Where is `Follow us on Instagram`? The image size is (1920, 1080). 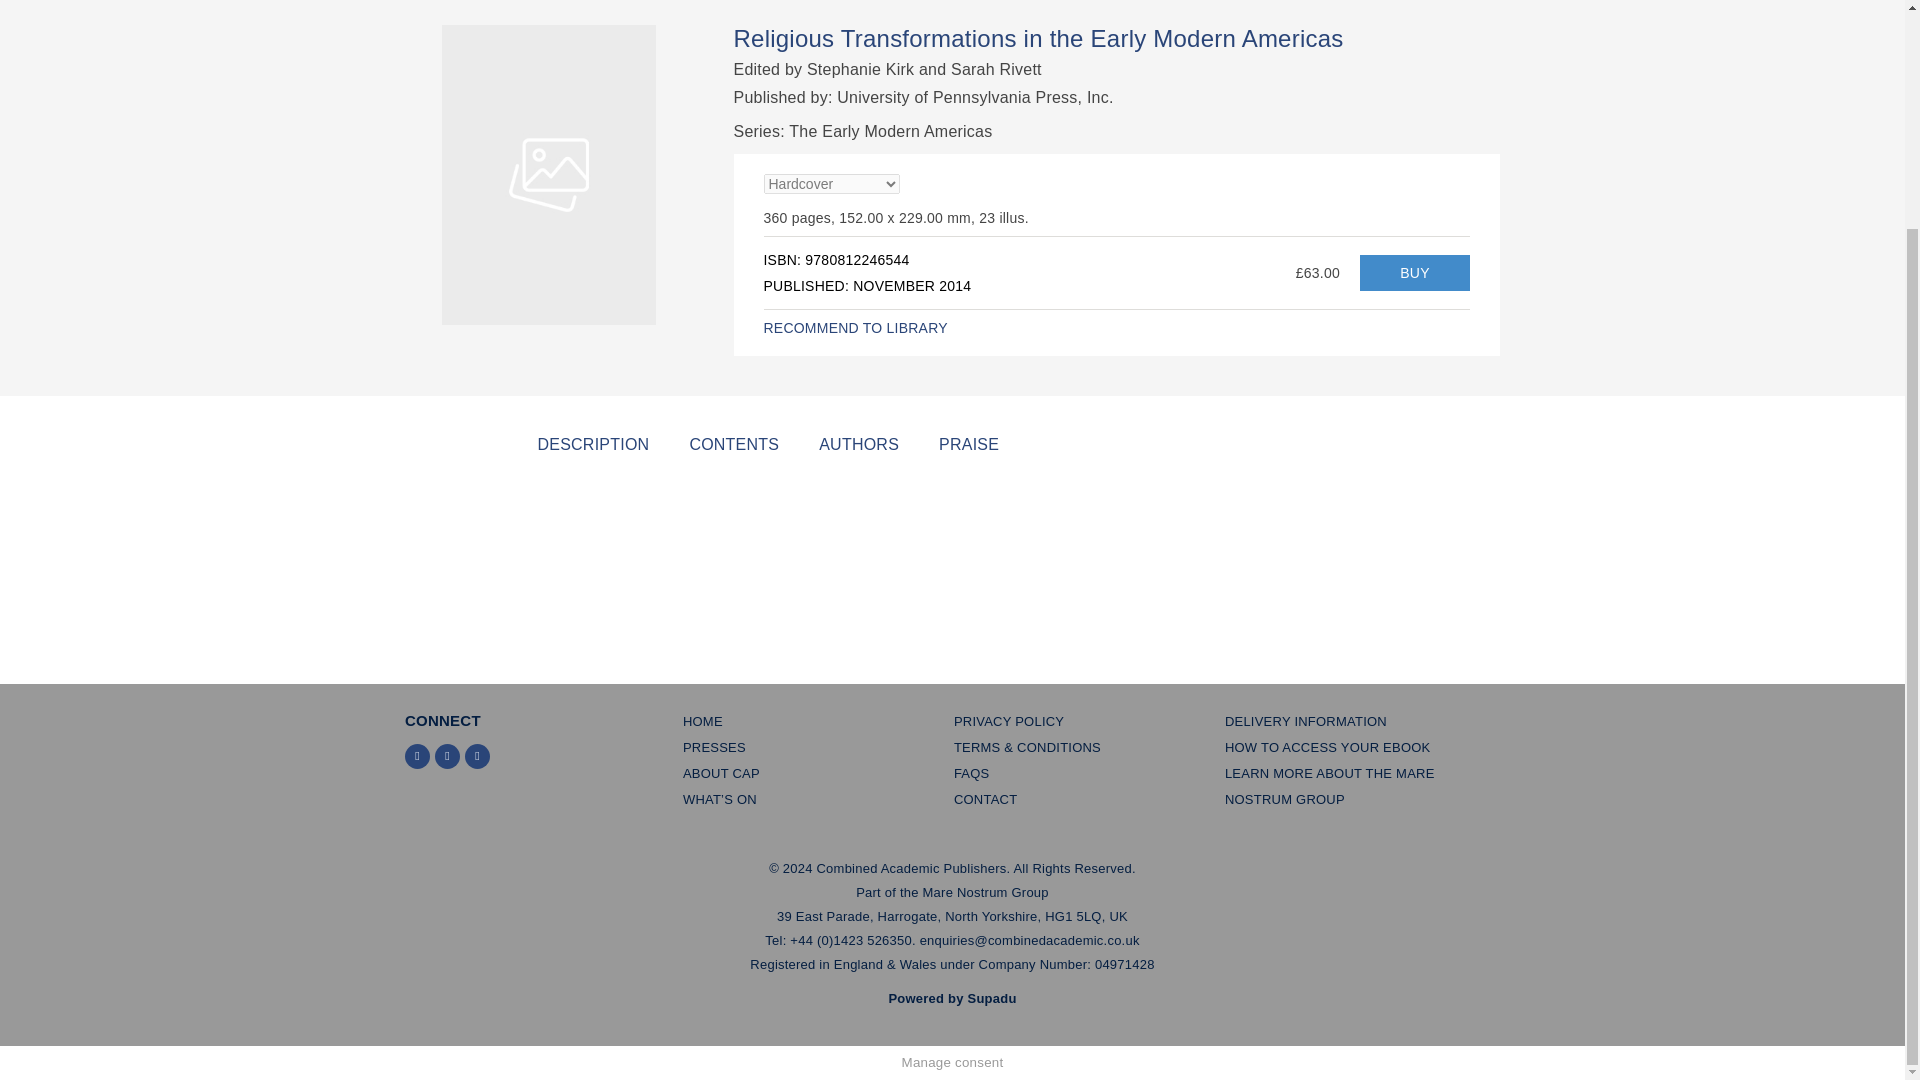 Follow us on Instagram is located at coordinates (476, 756).